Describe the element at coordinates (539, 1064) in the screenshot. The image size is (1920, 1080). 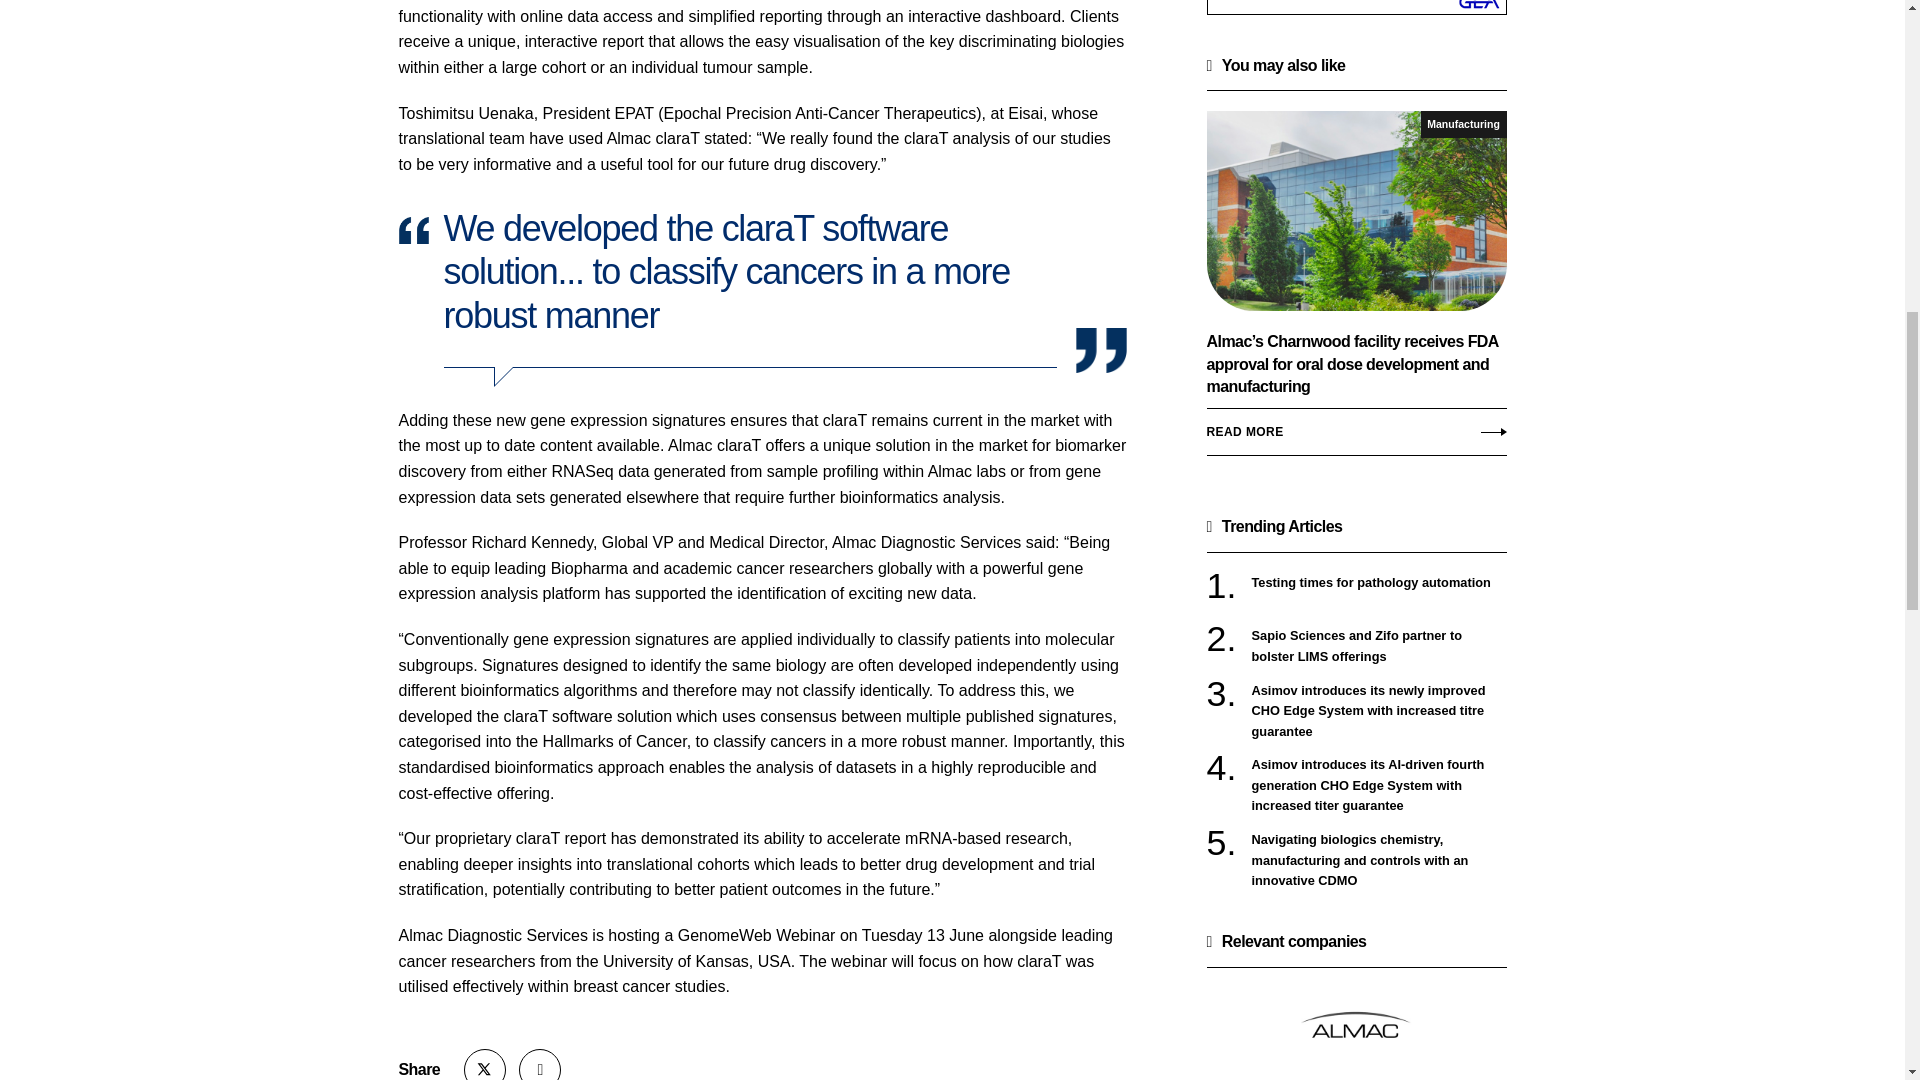
I see `LinkedIn` at that location.